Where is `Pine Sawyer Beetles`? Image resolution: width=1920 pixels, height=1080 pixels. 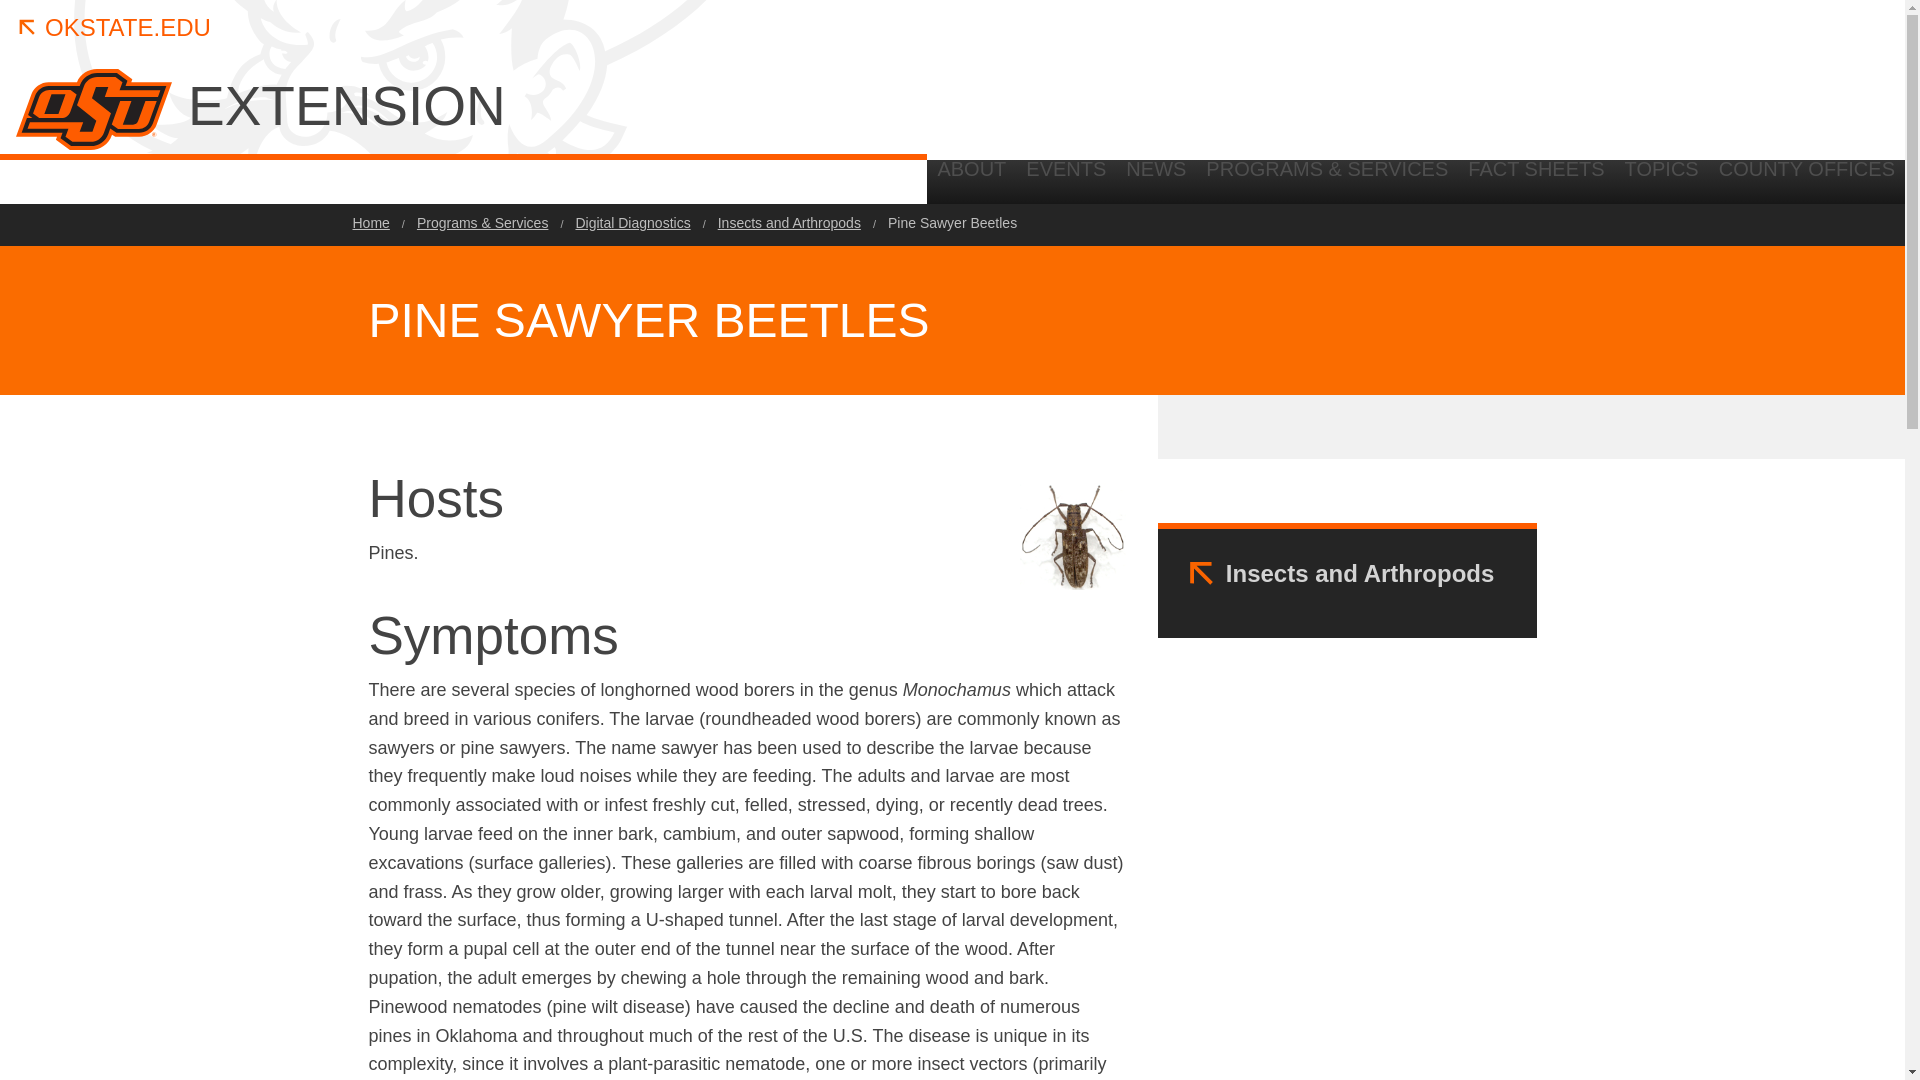
Pine Sawyer Beetles is located at coordinates (952, 223).